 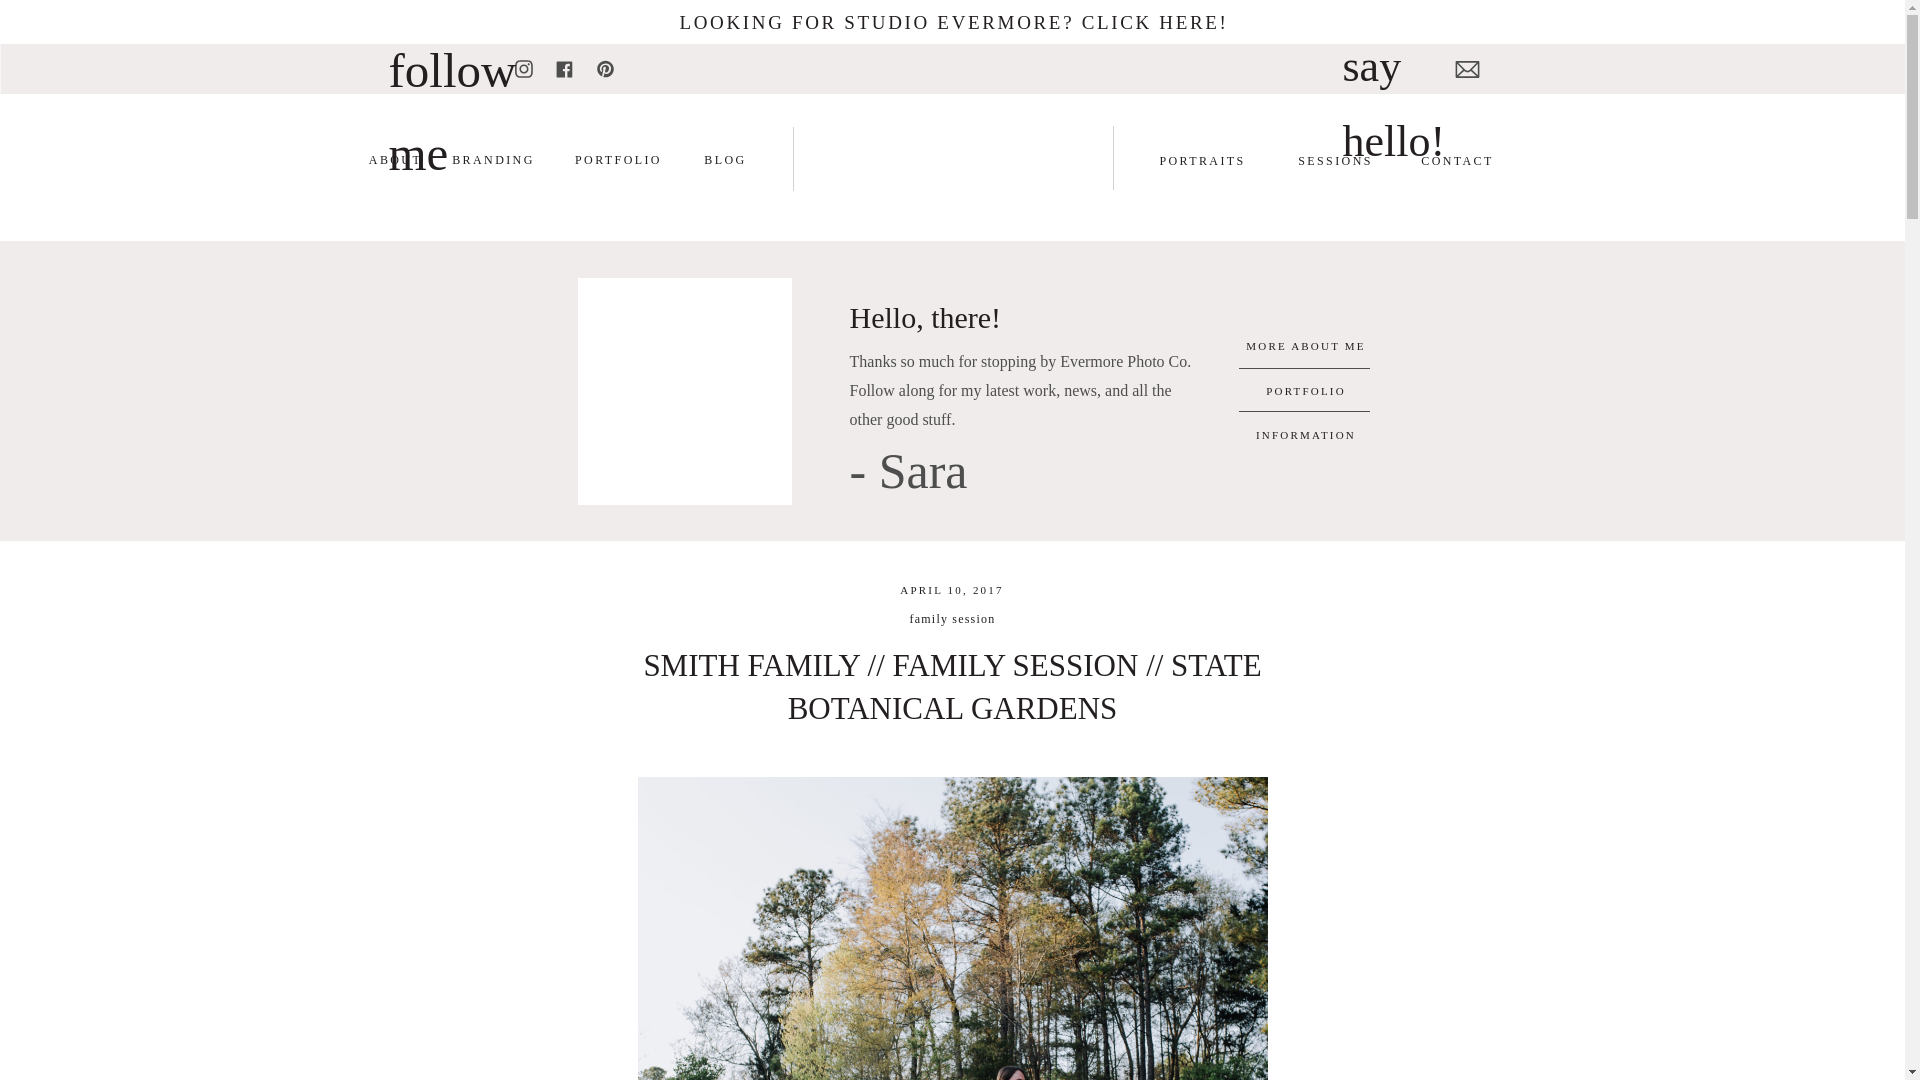 What do you see at coordinates (1306, 434) in the screenshot?
I see `INFORMATION` at bounding box center [1306, 434].